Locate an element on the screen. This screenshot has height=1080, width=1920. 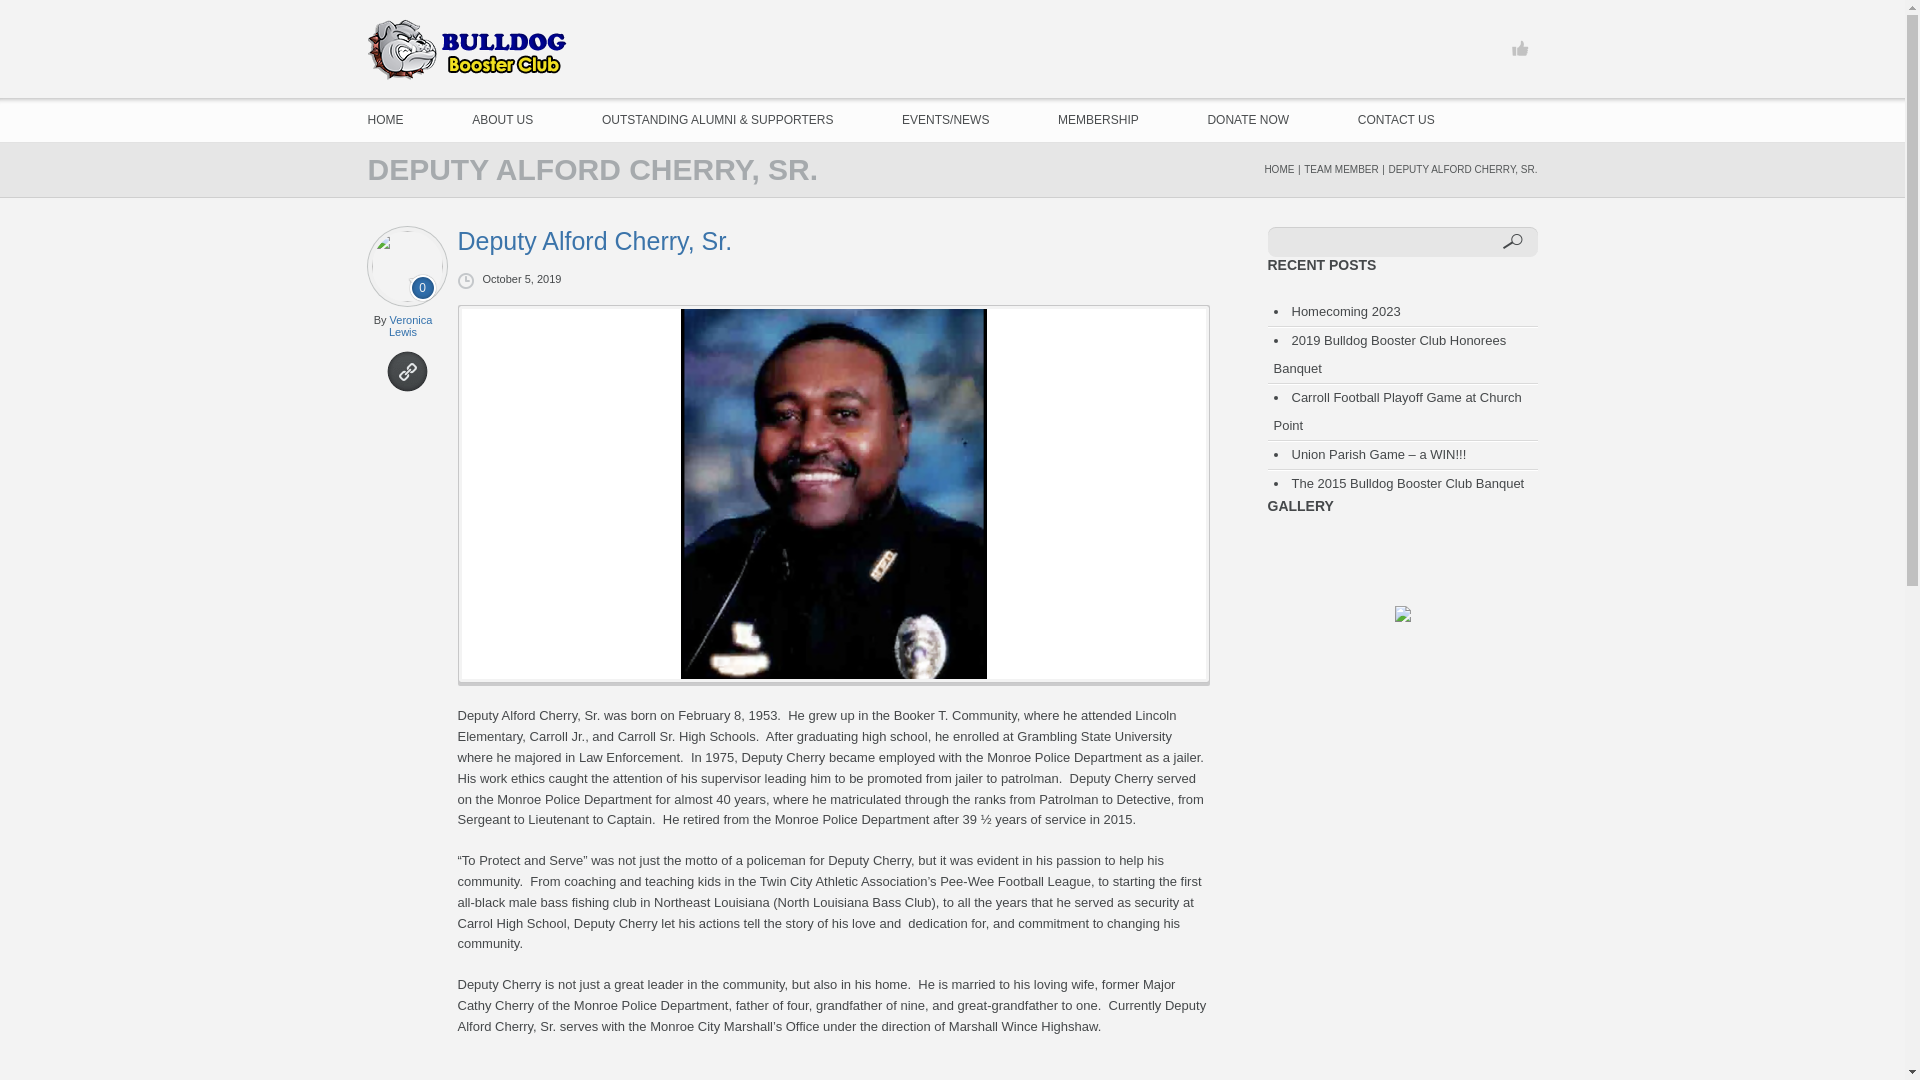
Deputy Alford Cherry, Sr. is located at coordinates (832, 240).